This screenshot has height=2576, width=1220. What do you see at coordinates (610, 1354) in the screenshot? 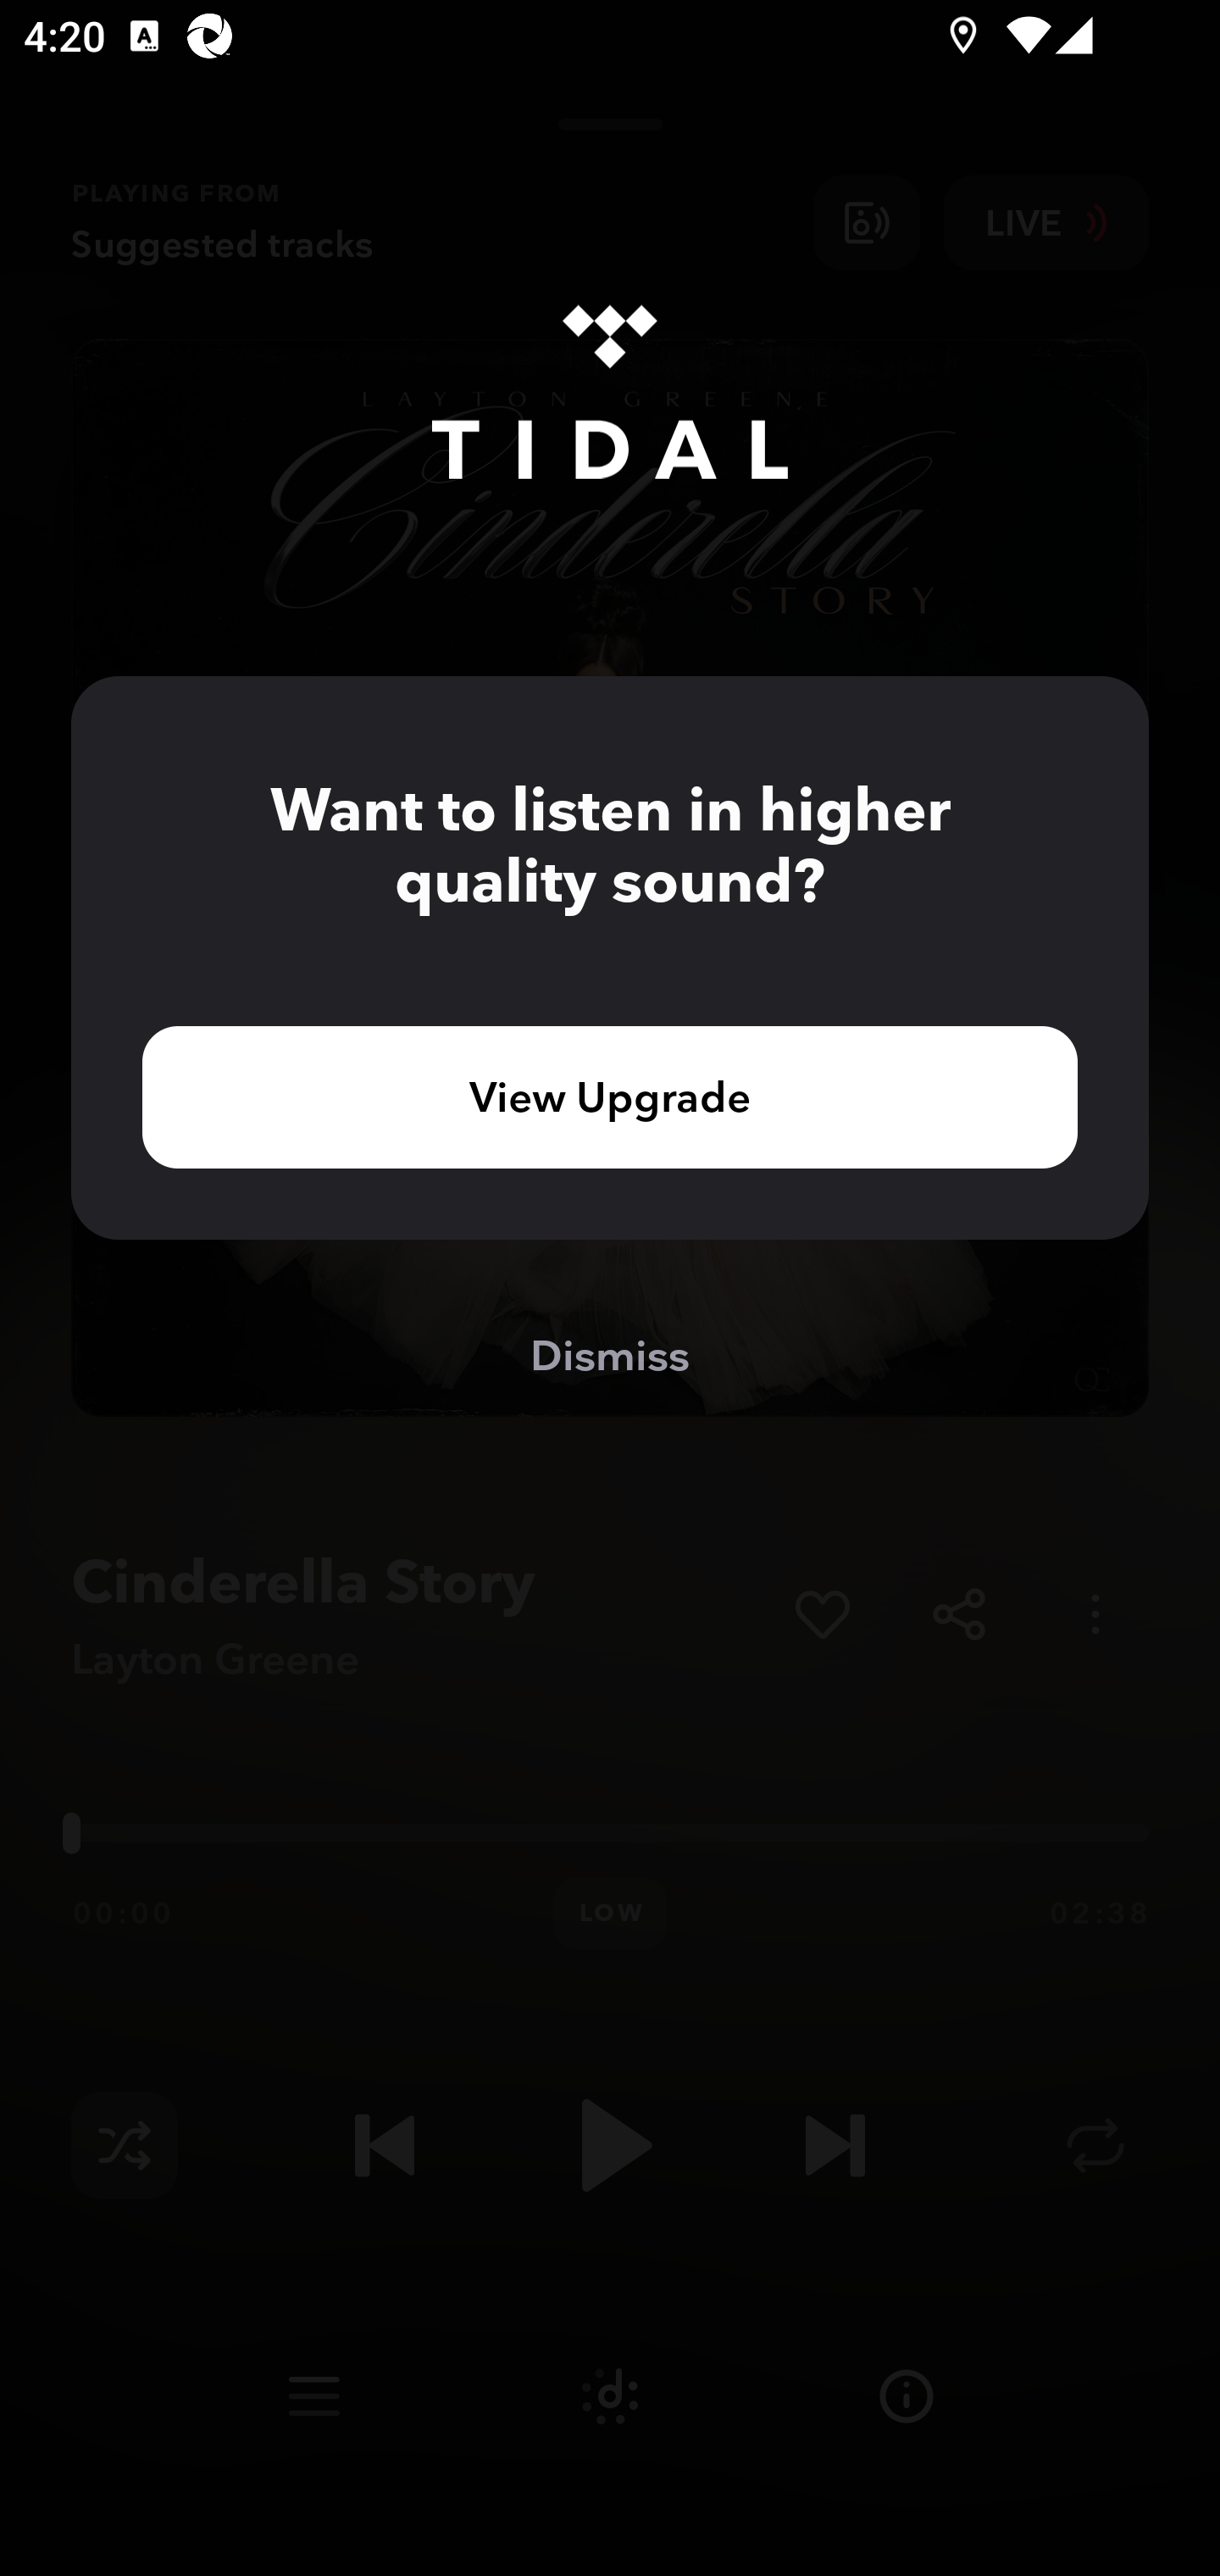
I see `Dismiss` at bounding box center [610, 1354].